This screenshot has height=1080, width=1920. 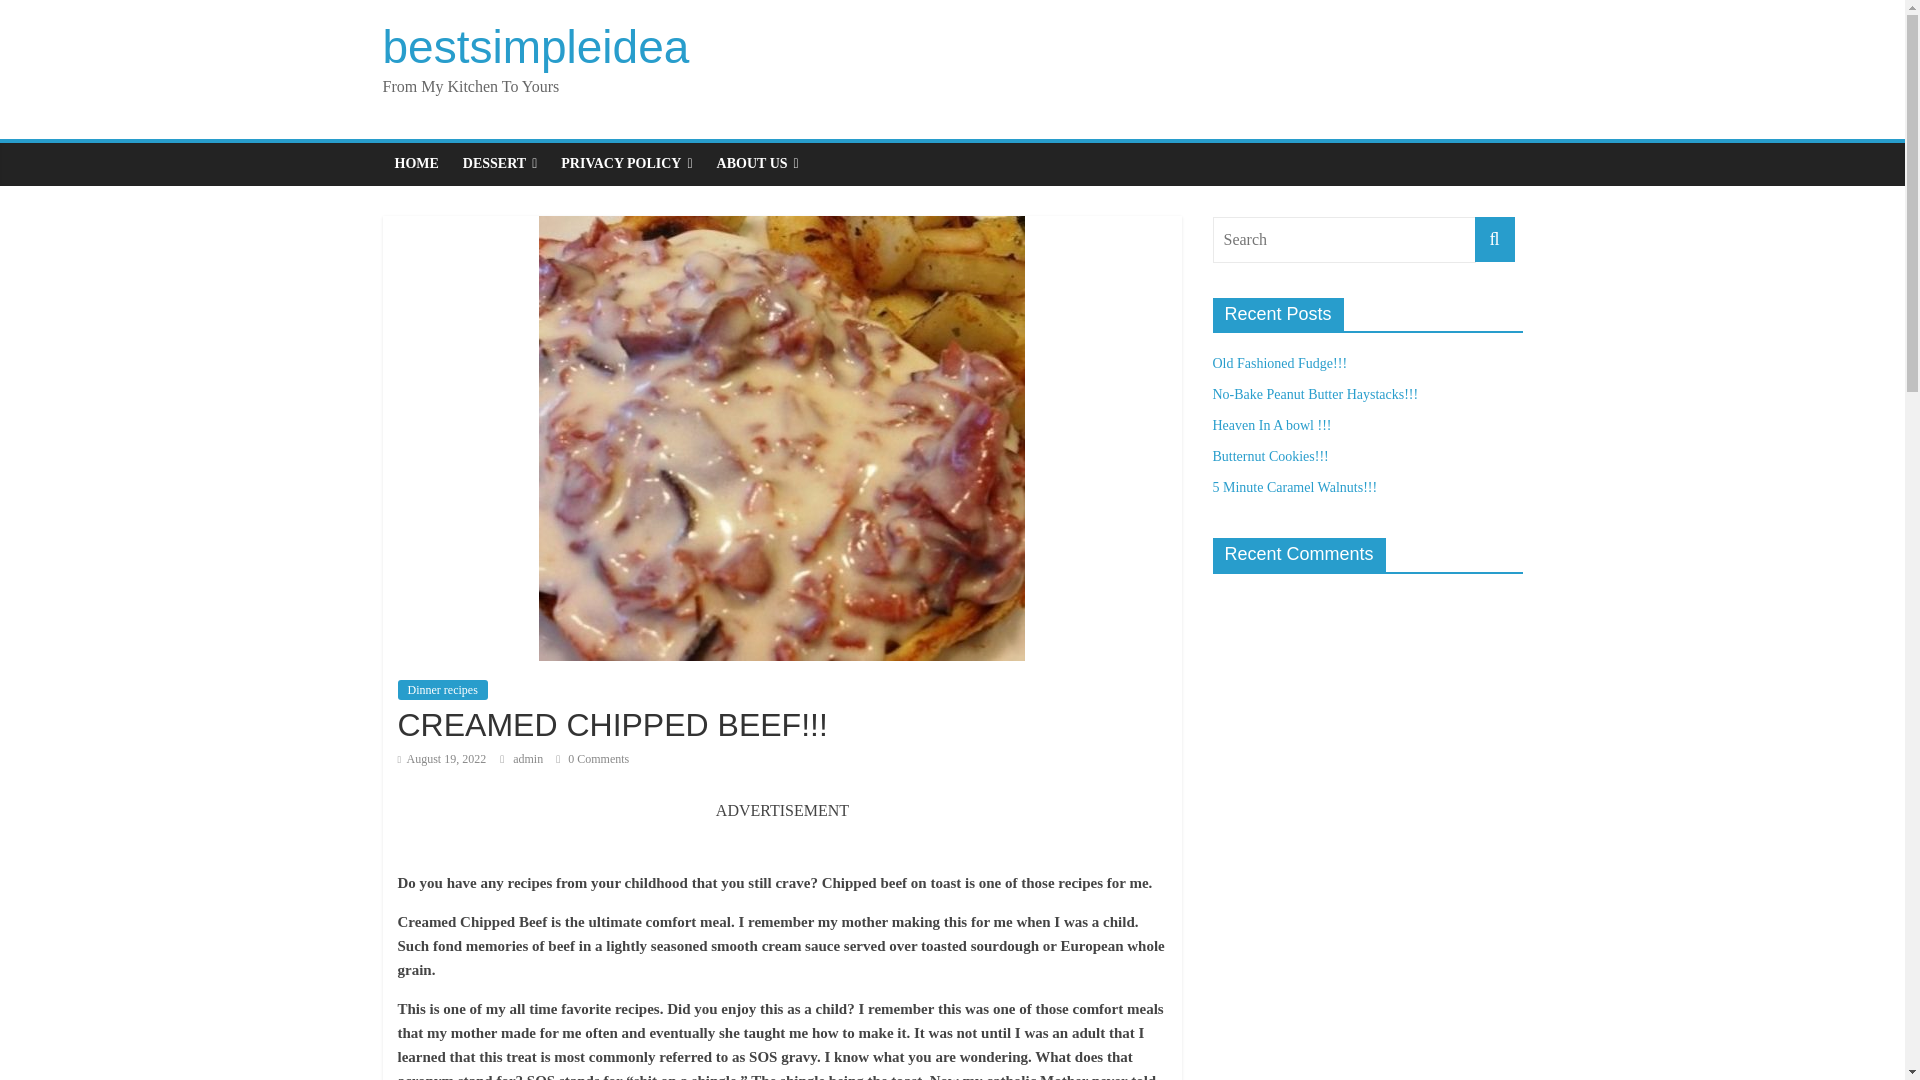 I want to click on 9:43 am, so click(x=442, y=758).